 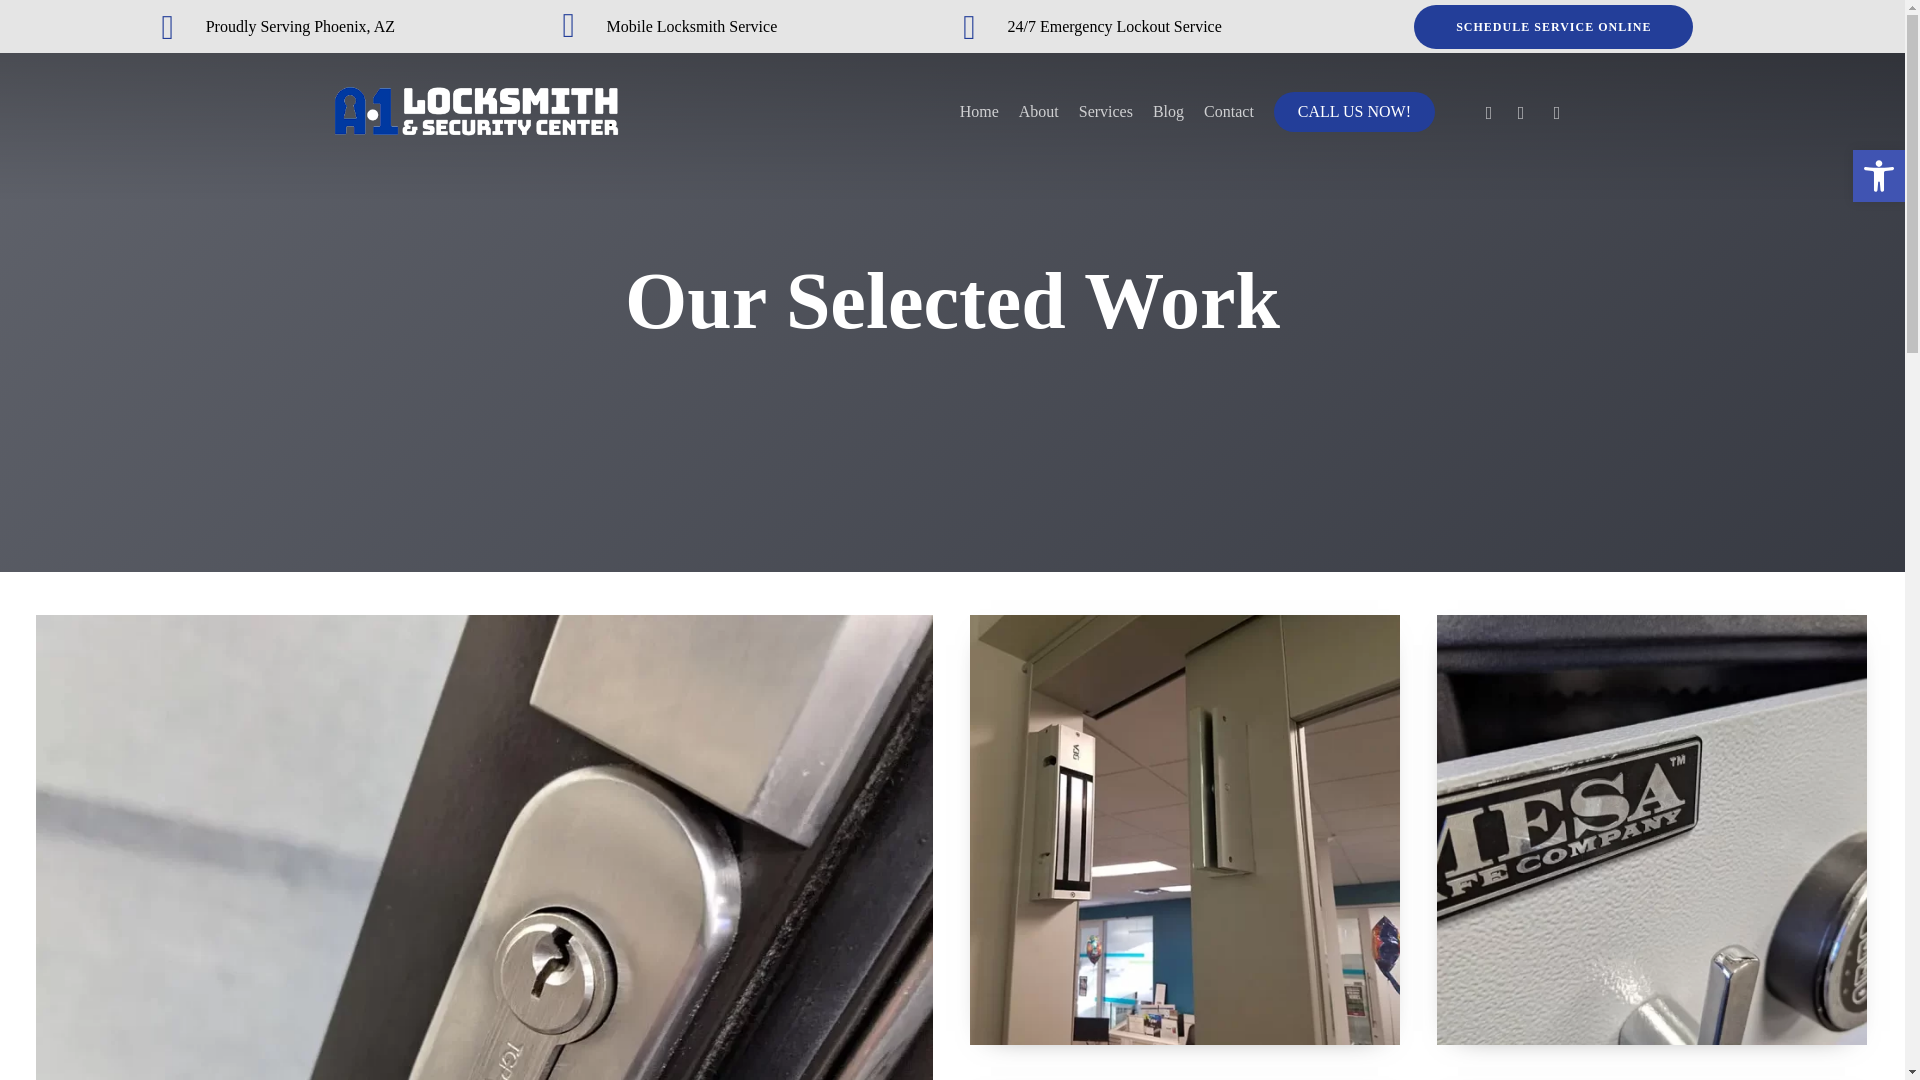 I want to click on Services, so click(x=1106, y=111).